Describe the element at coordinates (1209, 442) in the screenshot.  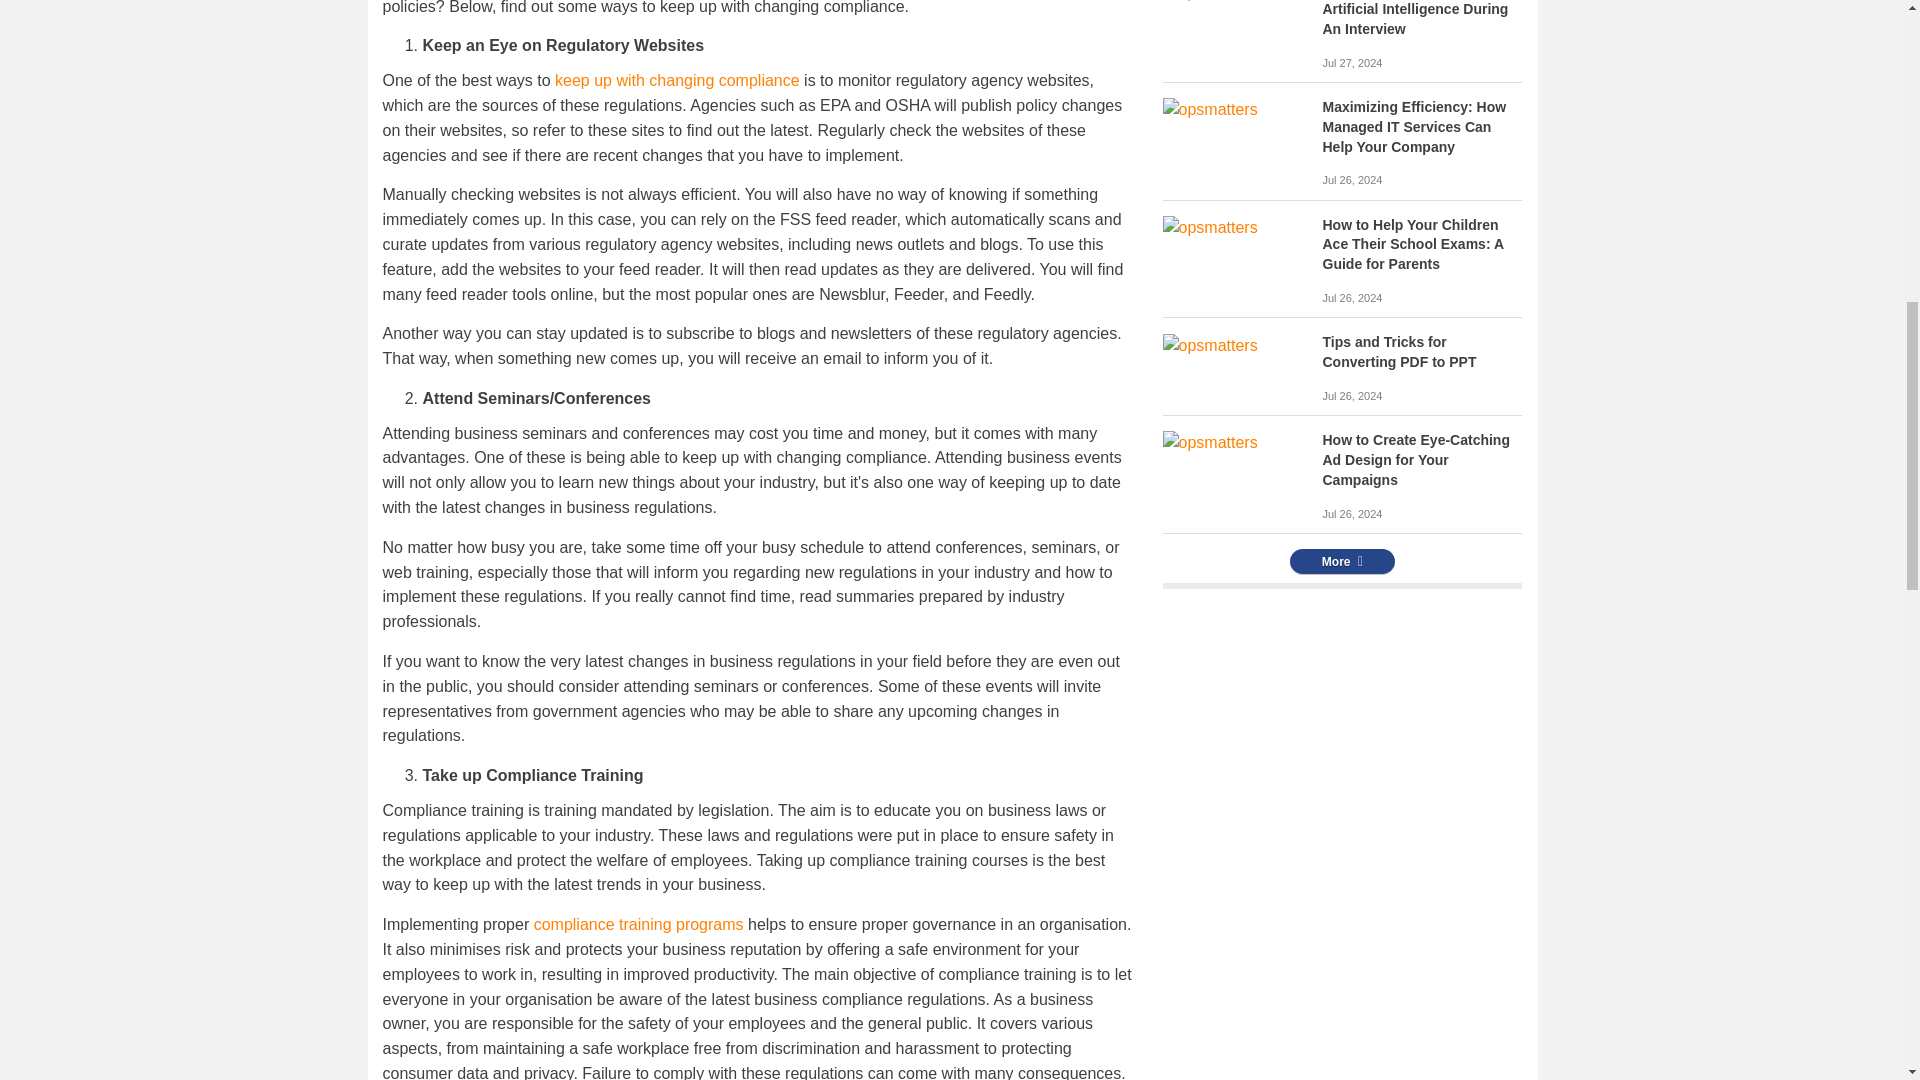
I see `opsmatters` at that location.